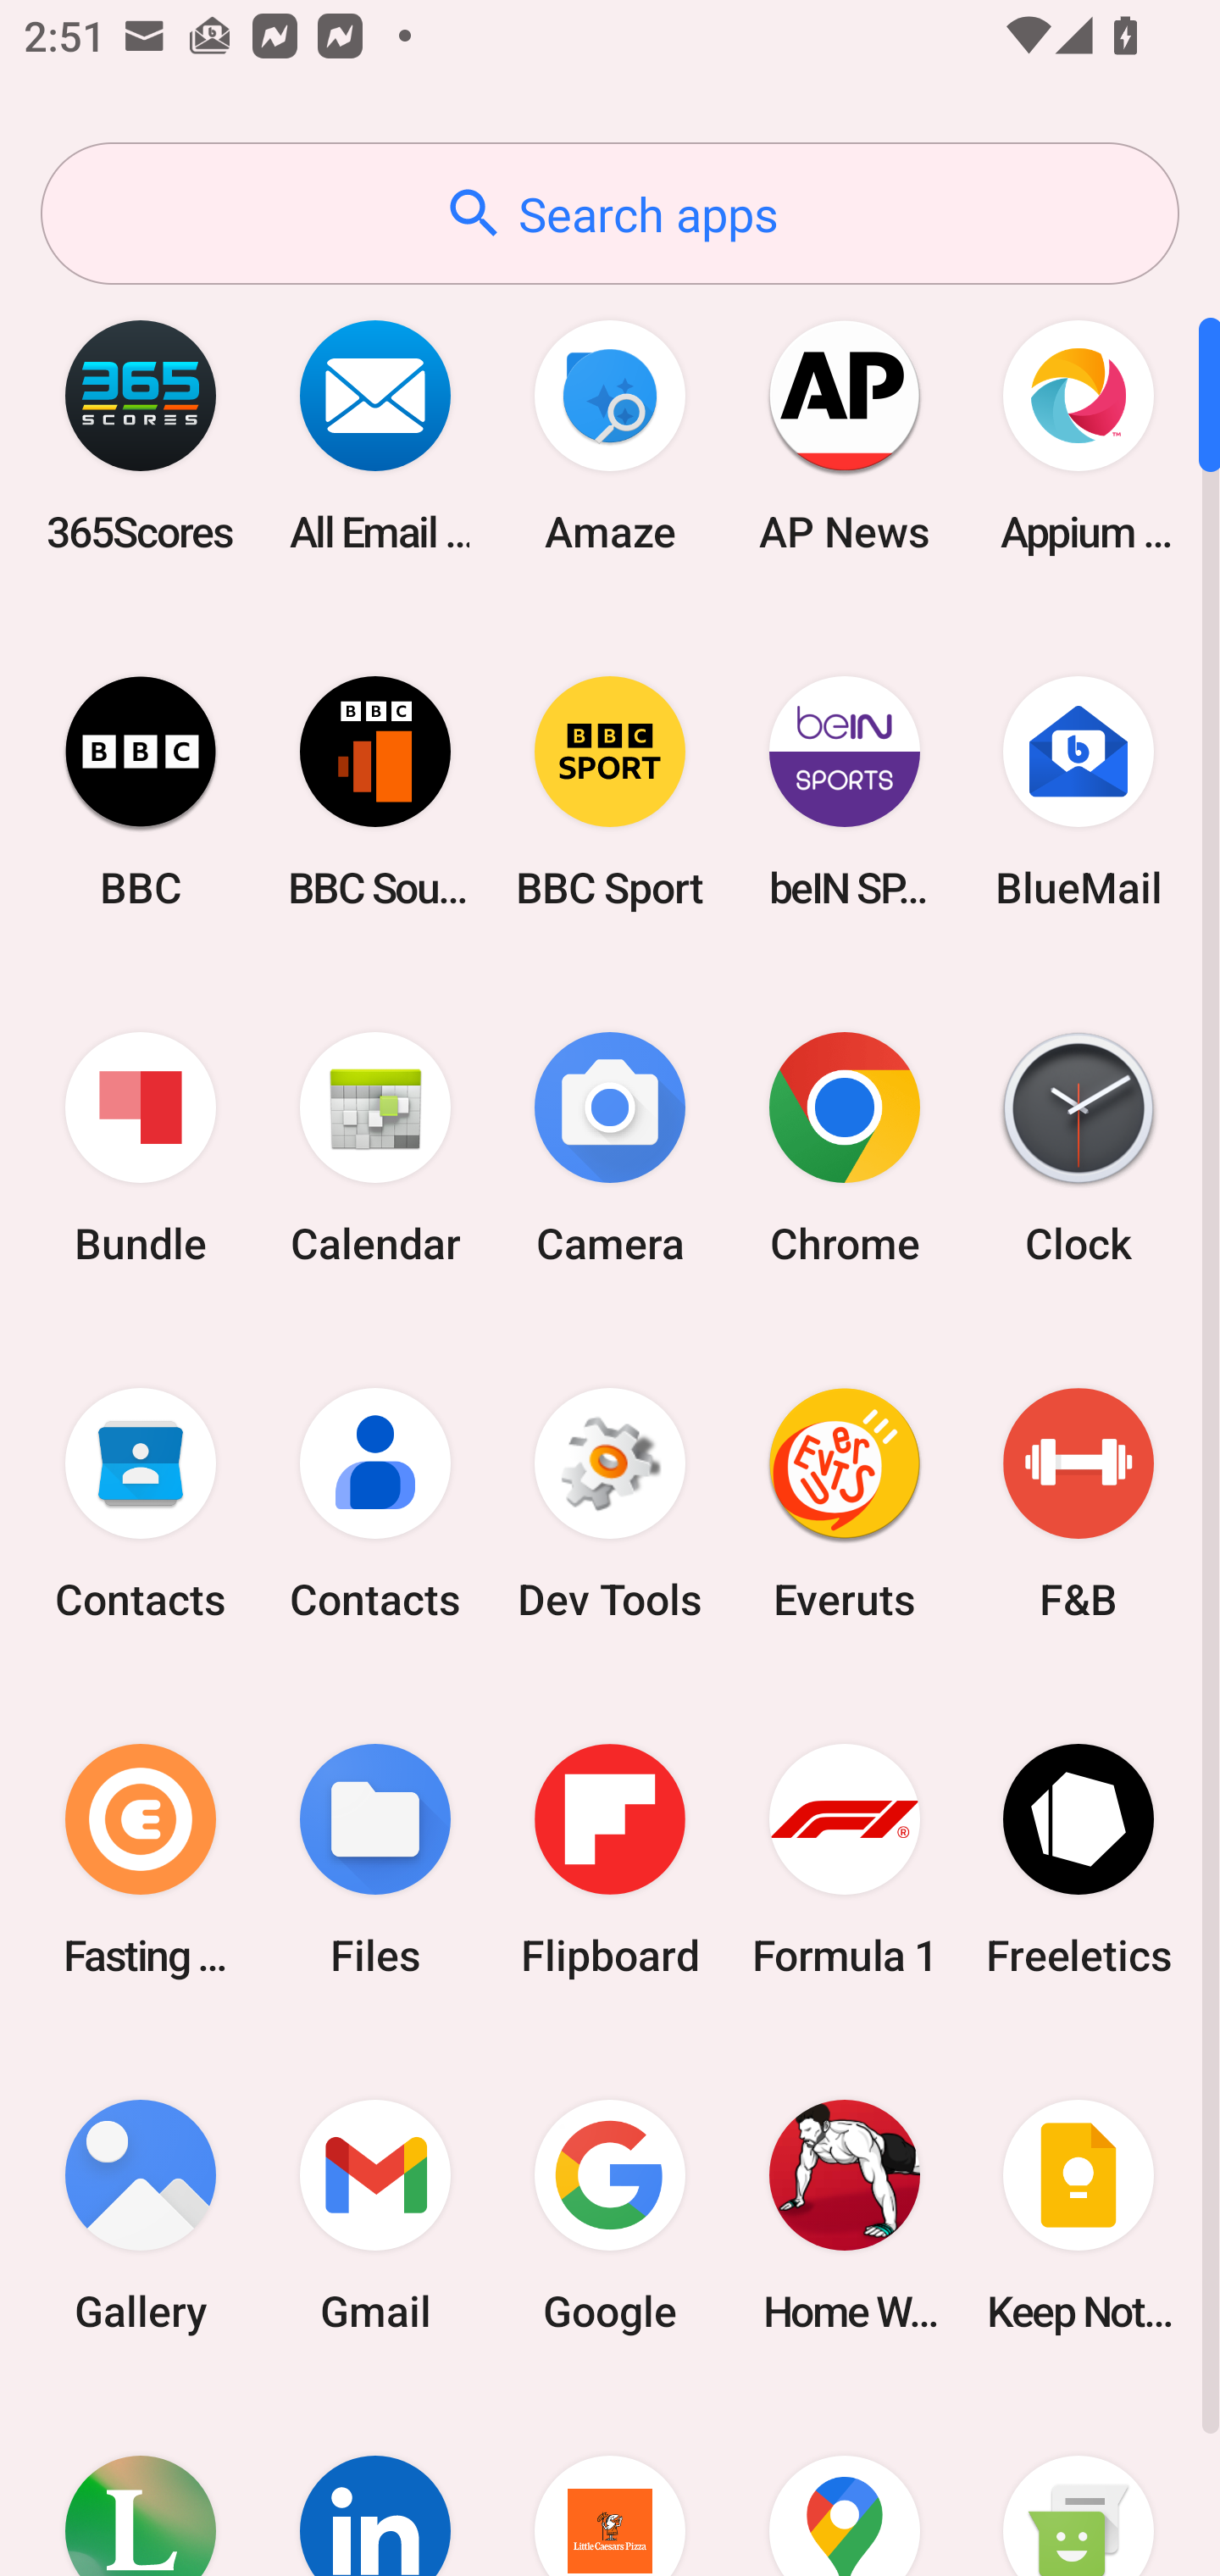 The image size is (1220, 2576). Describe the element at coordinates (375, 1504) in the screenshot. I see `Contacts` at that location.